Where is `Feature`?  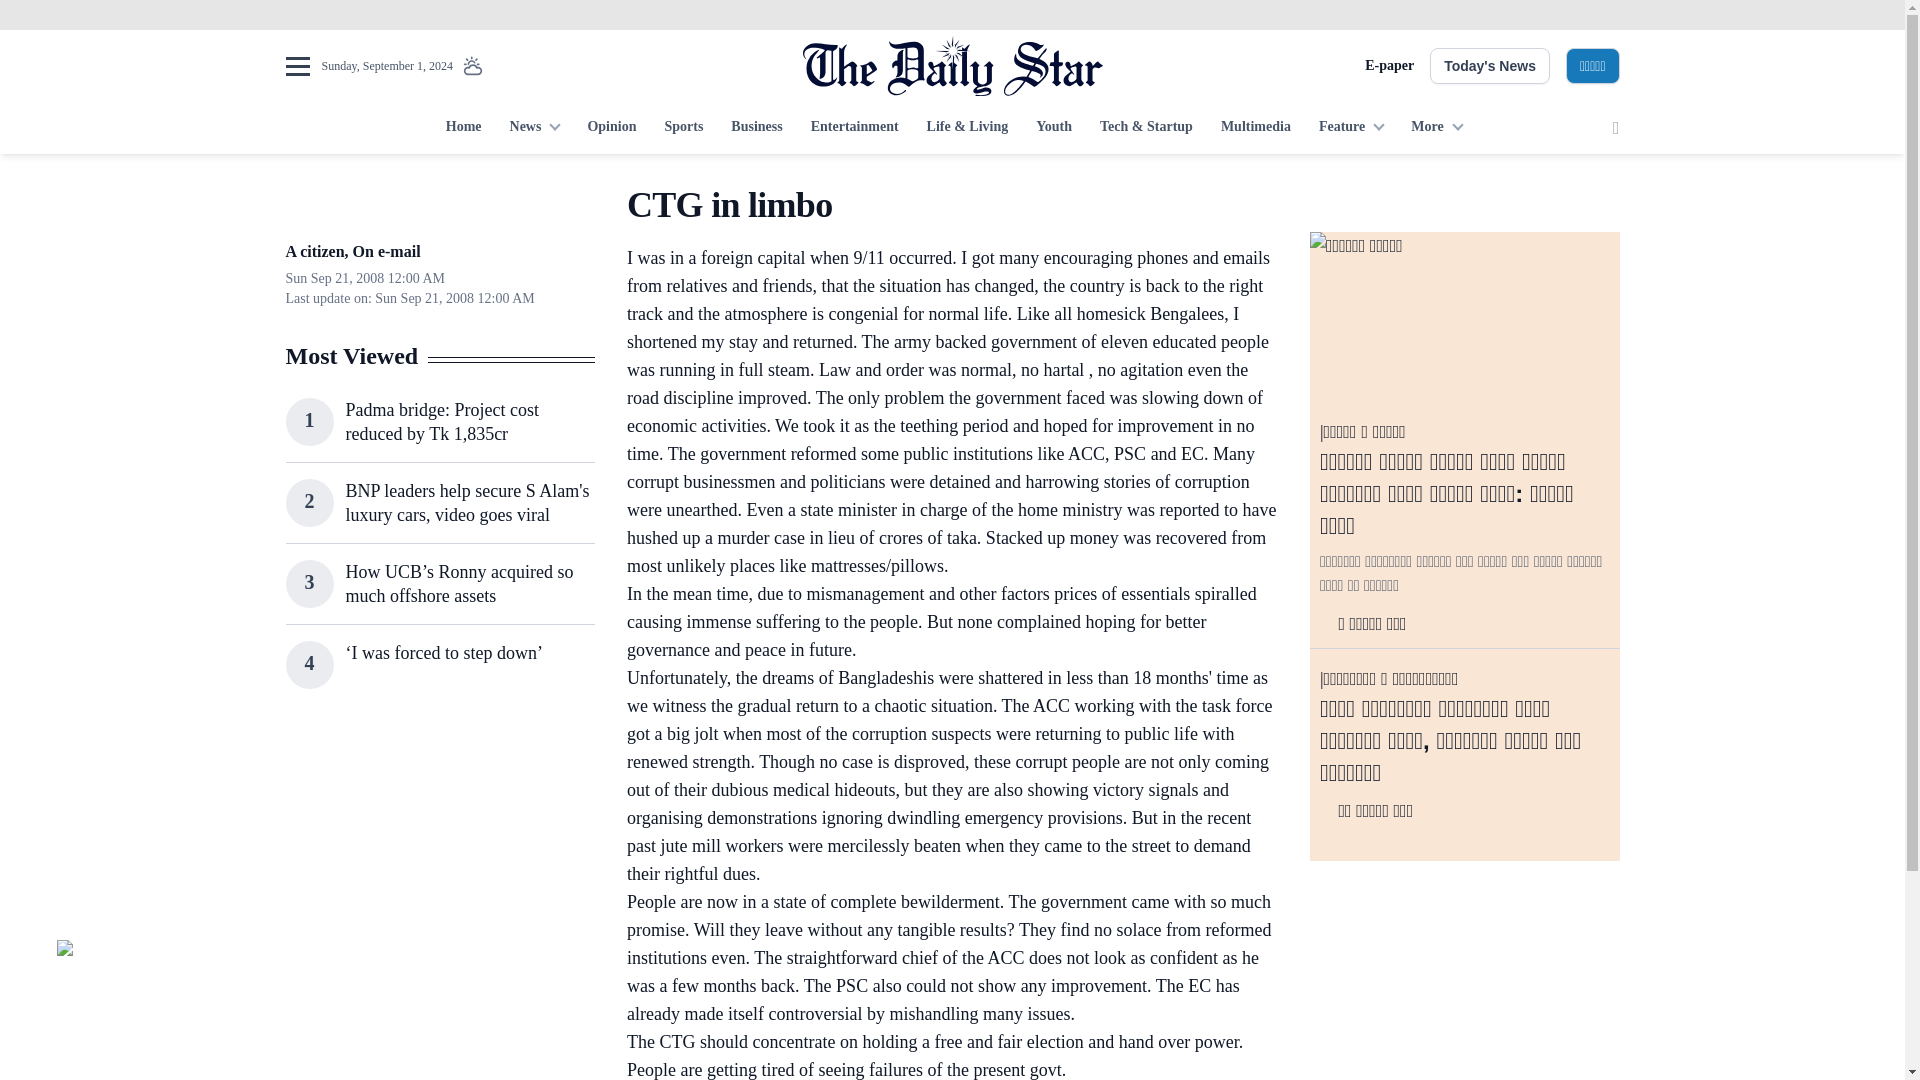
Feature is located at coordinates (1351, 128).